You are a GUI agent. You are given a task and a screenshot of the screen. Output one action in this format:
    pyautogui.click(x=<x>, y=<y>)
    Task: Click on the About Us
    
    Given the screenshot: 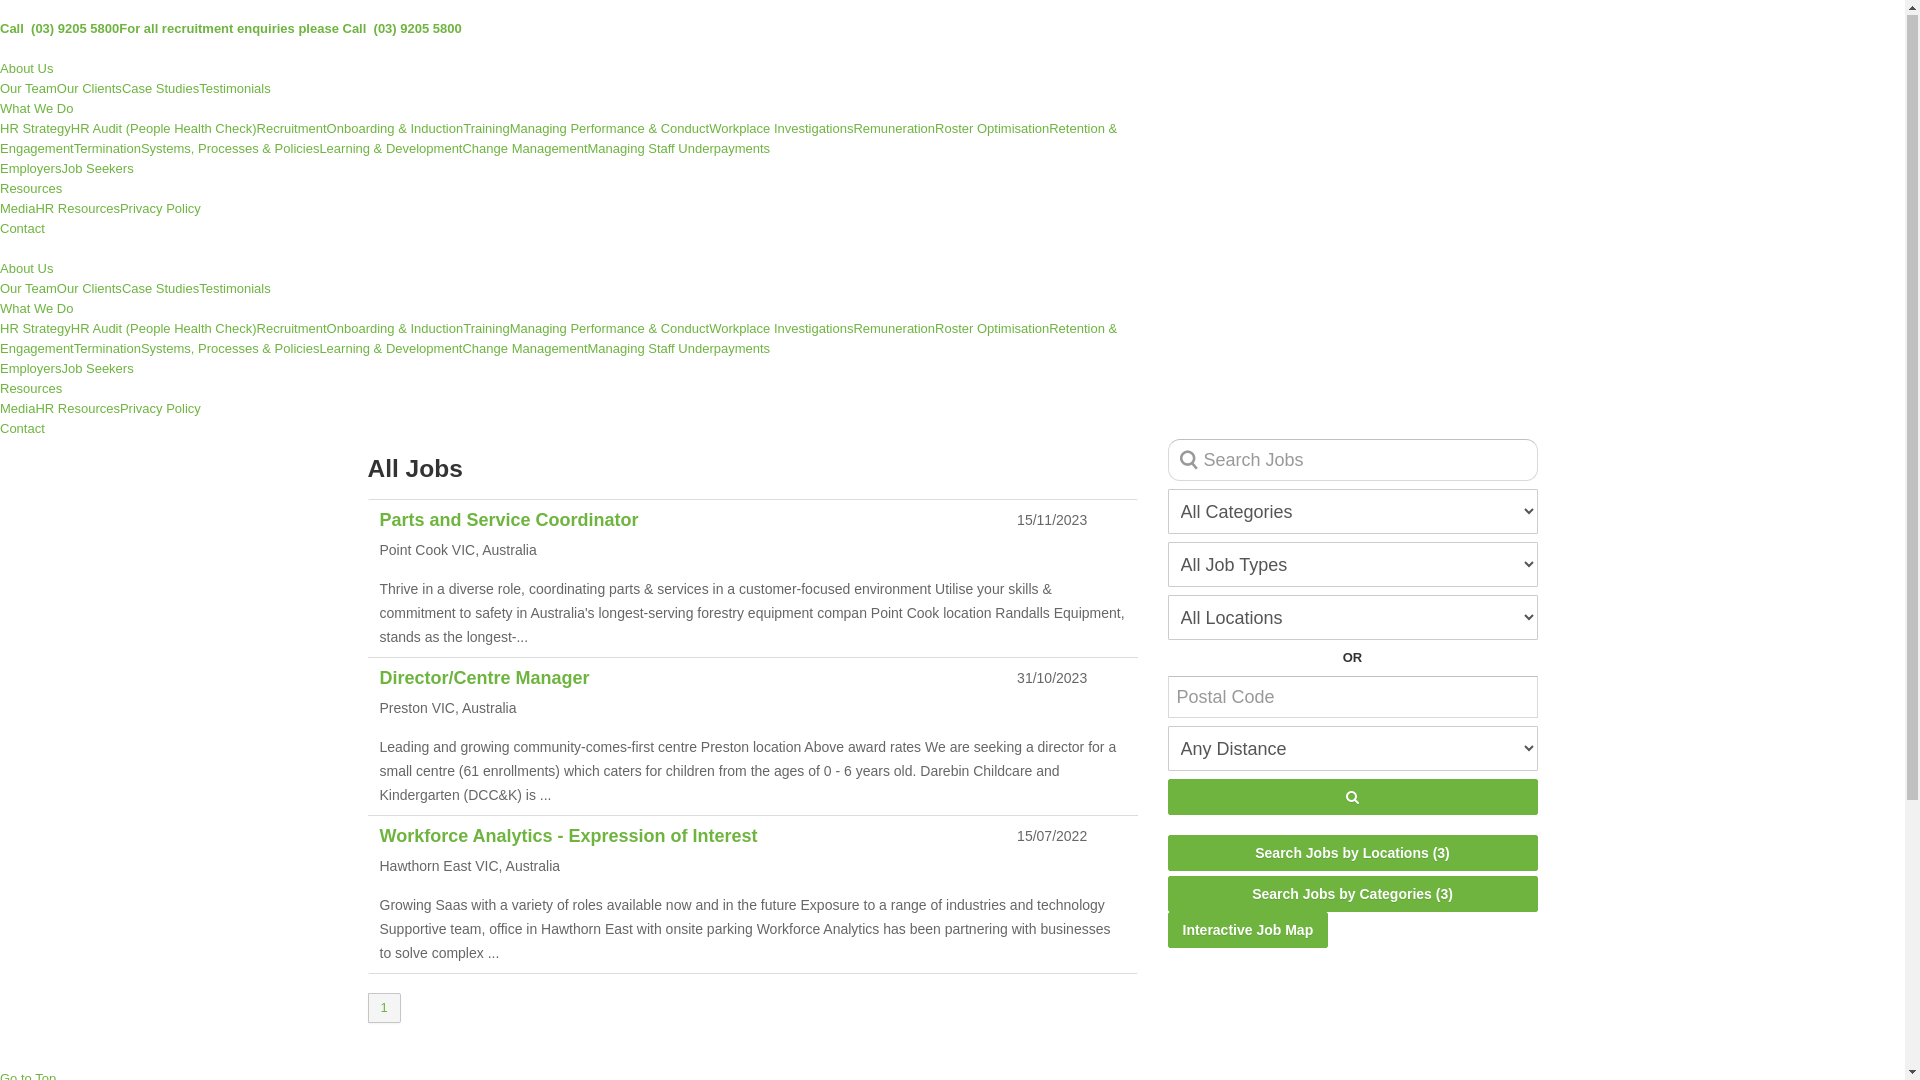 What is the action you would take?
    pyautogui.click(x=26, y=270)
    